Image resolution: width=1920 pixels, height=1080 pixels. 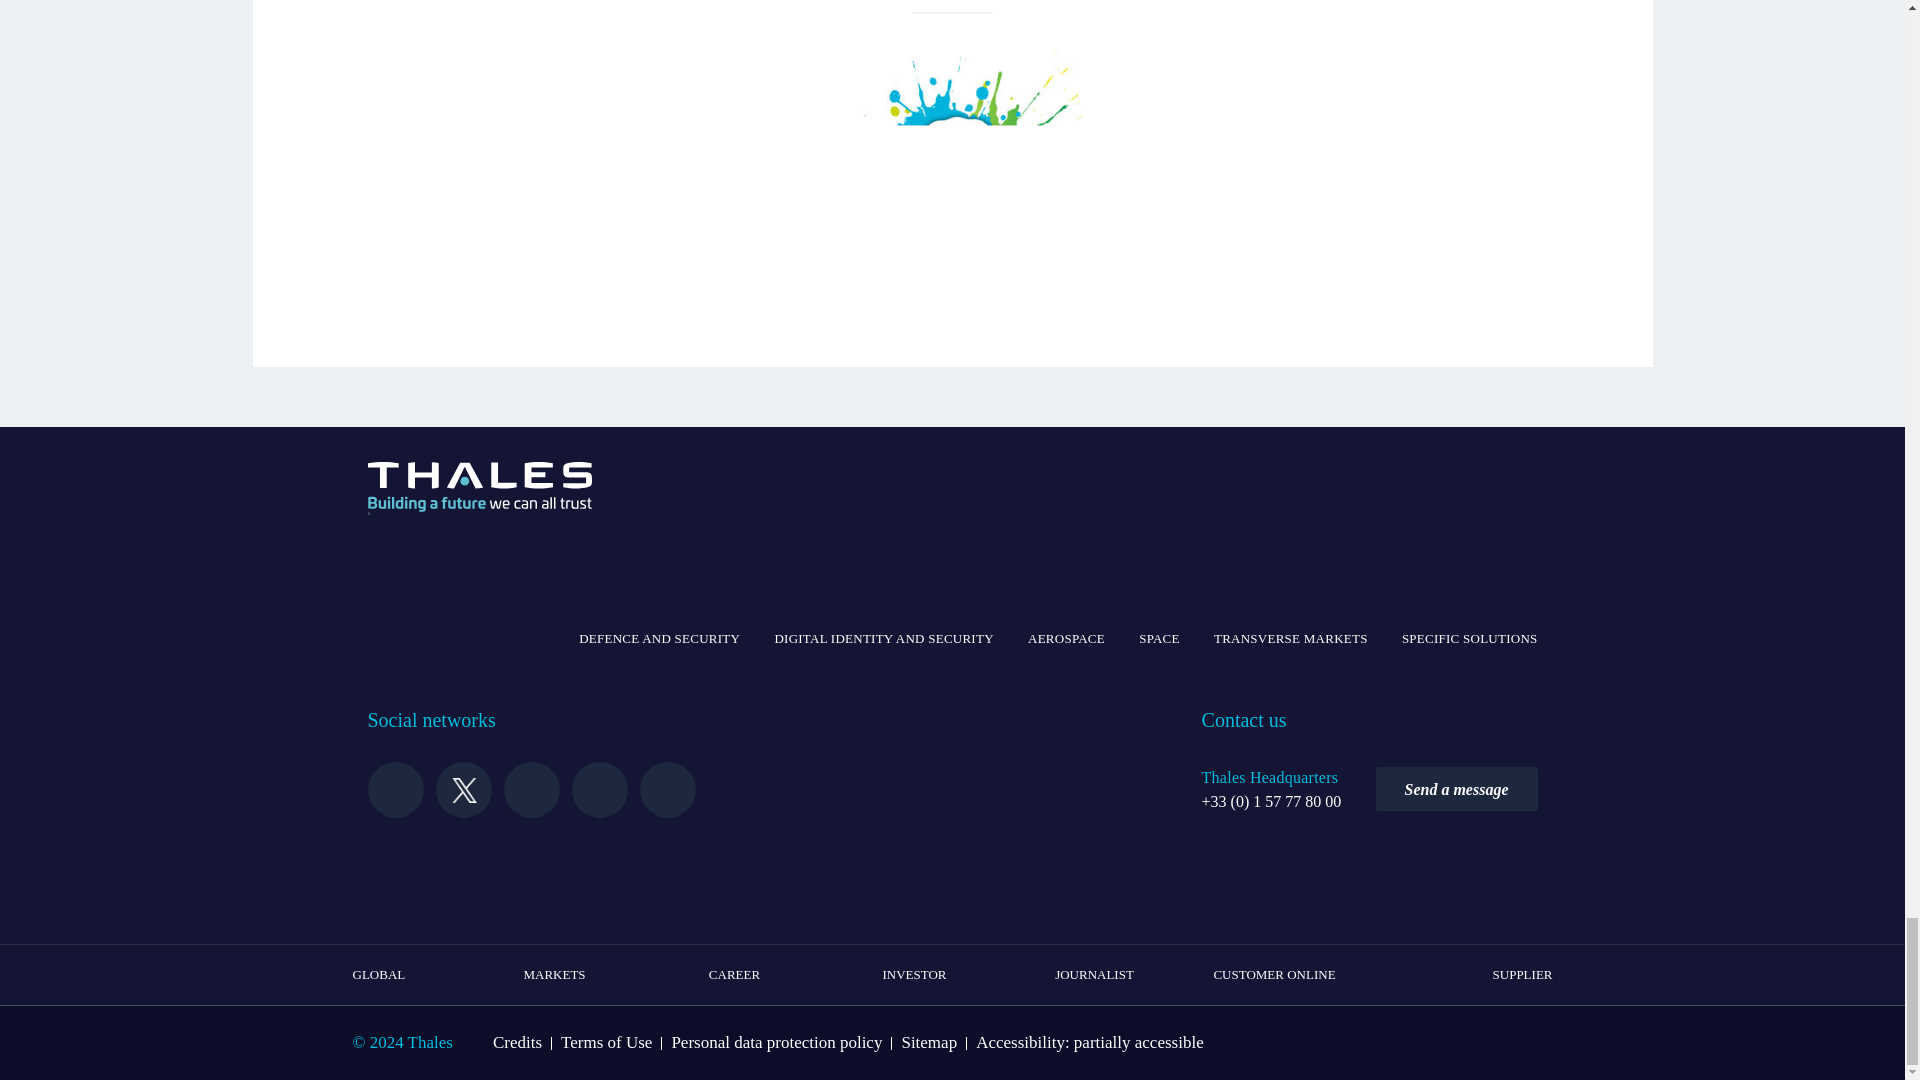 What do you see at coordinates (1290, 639) in the screenshot?
I see `TRANSVERSE MARKETS` at bounding box center [1290, 639].